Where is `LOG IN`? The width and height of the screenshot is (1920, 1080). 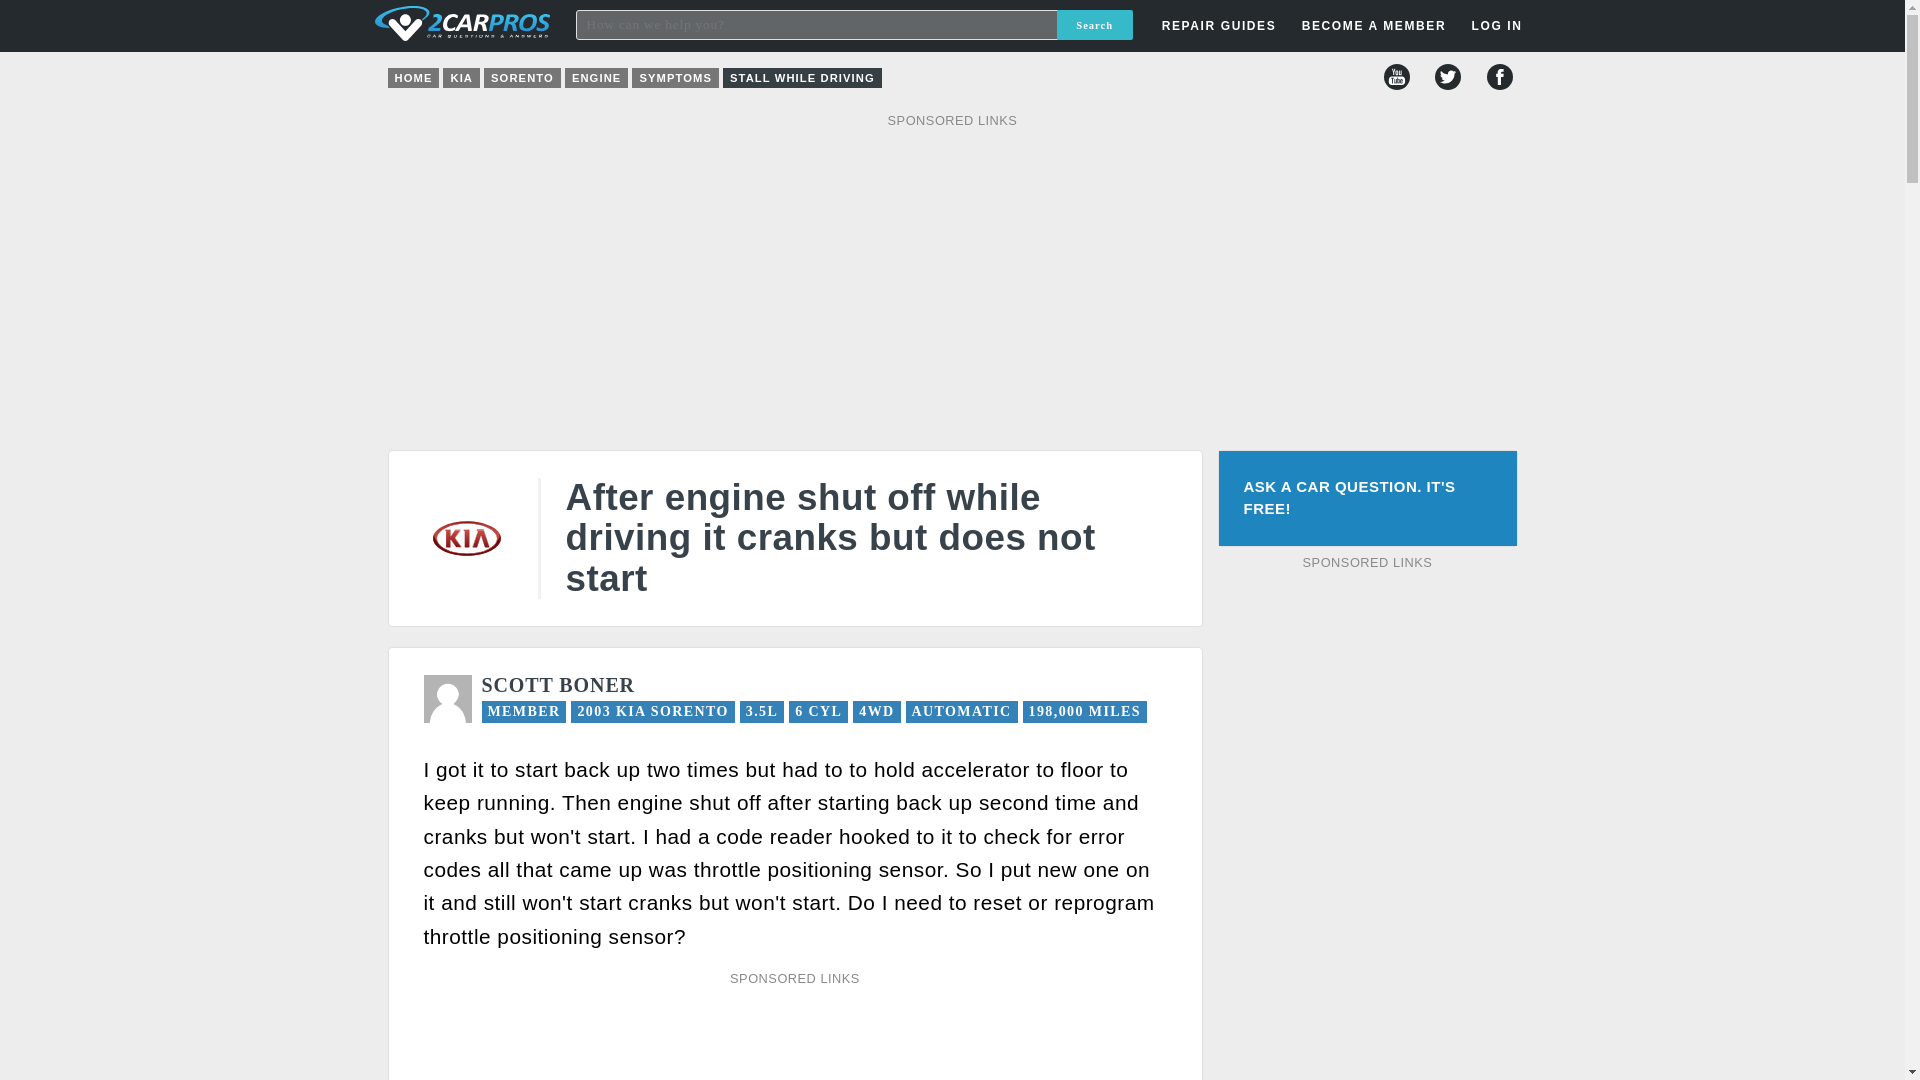
LOG IN is located at coordinates (1496, 26).